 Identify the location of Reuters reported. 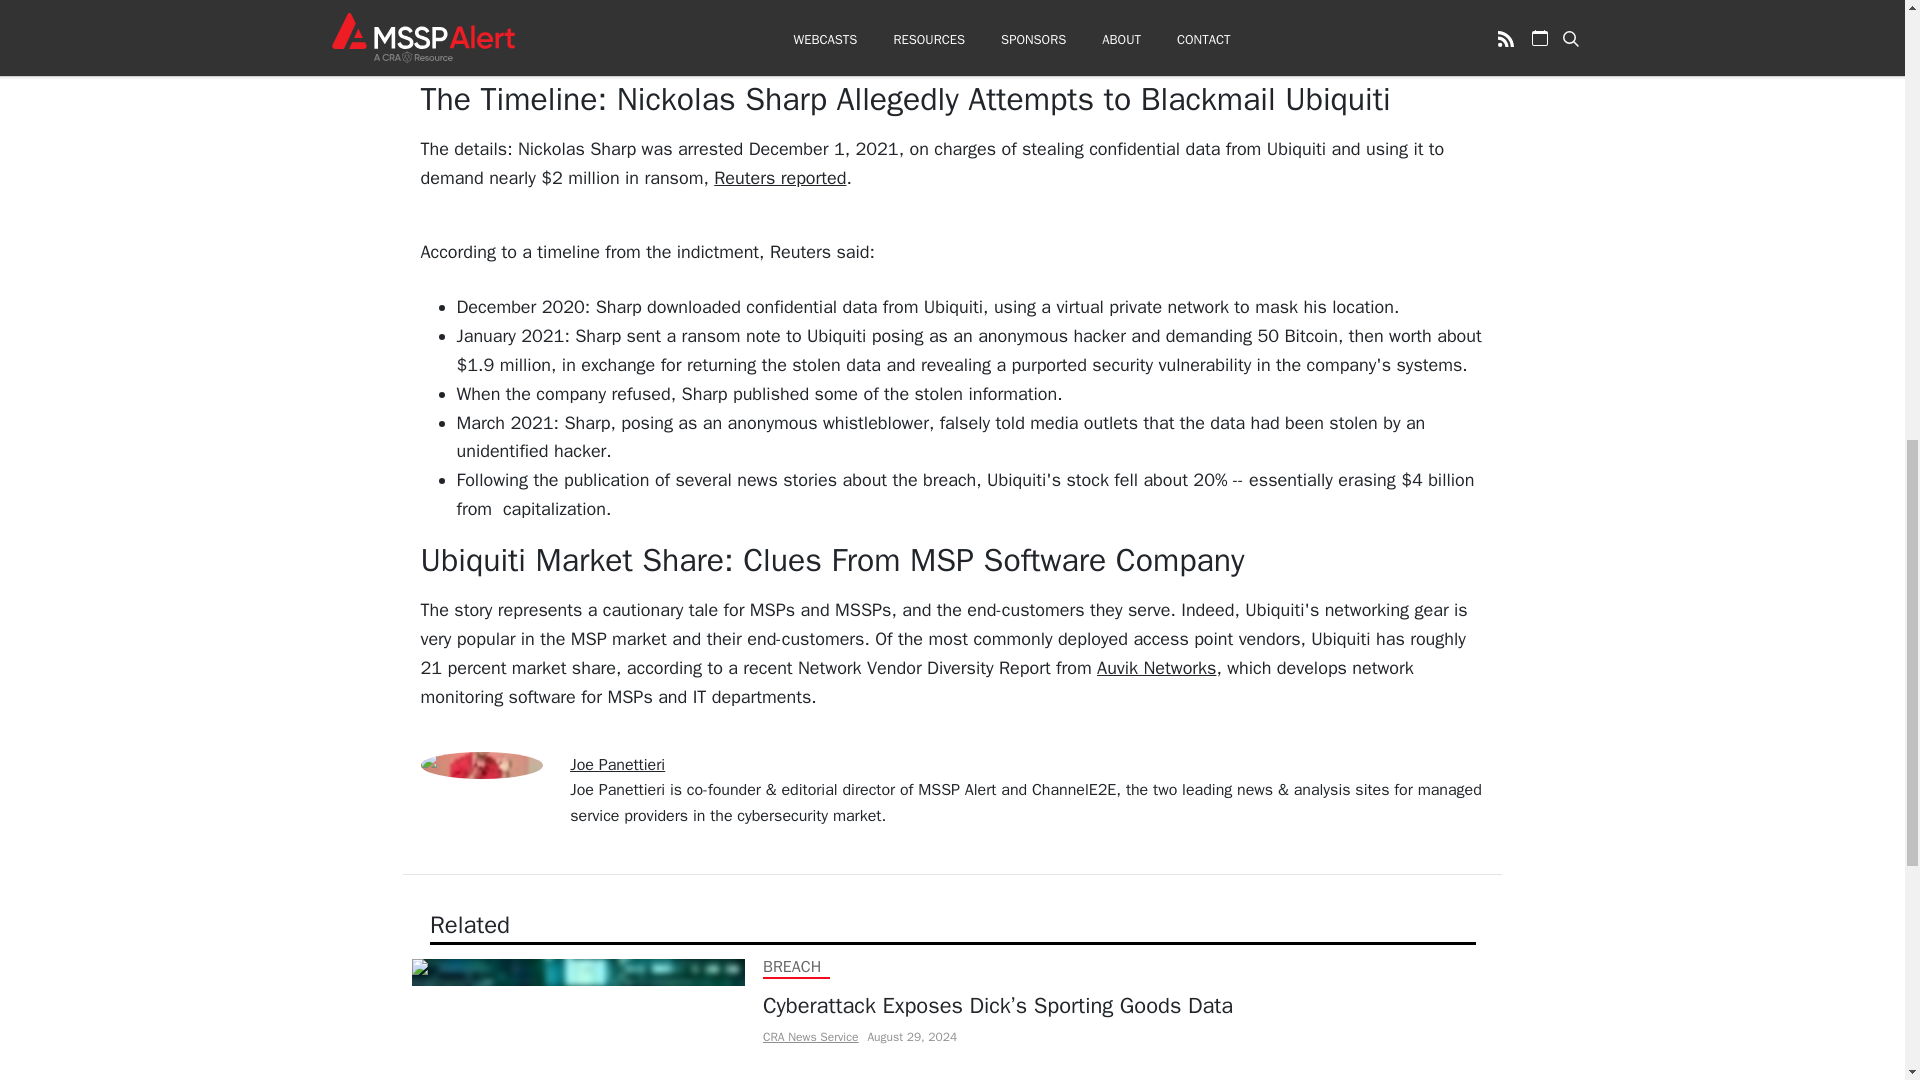
(780, 178).